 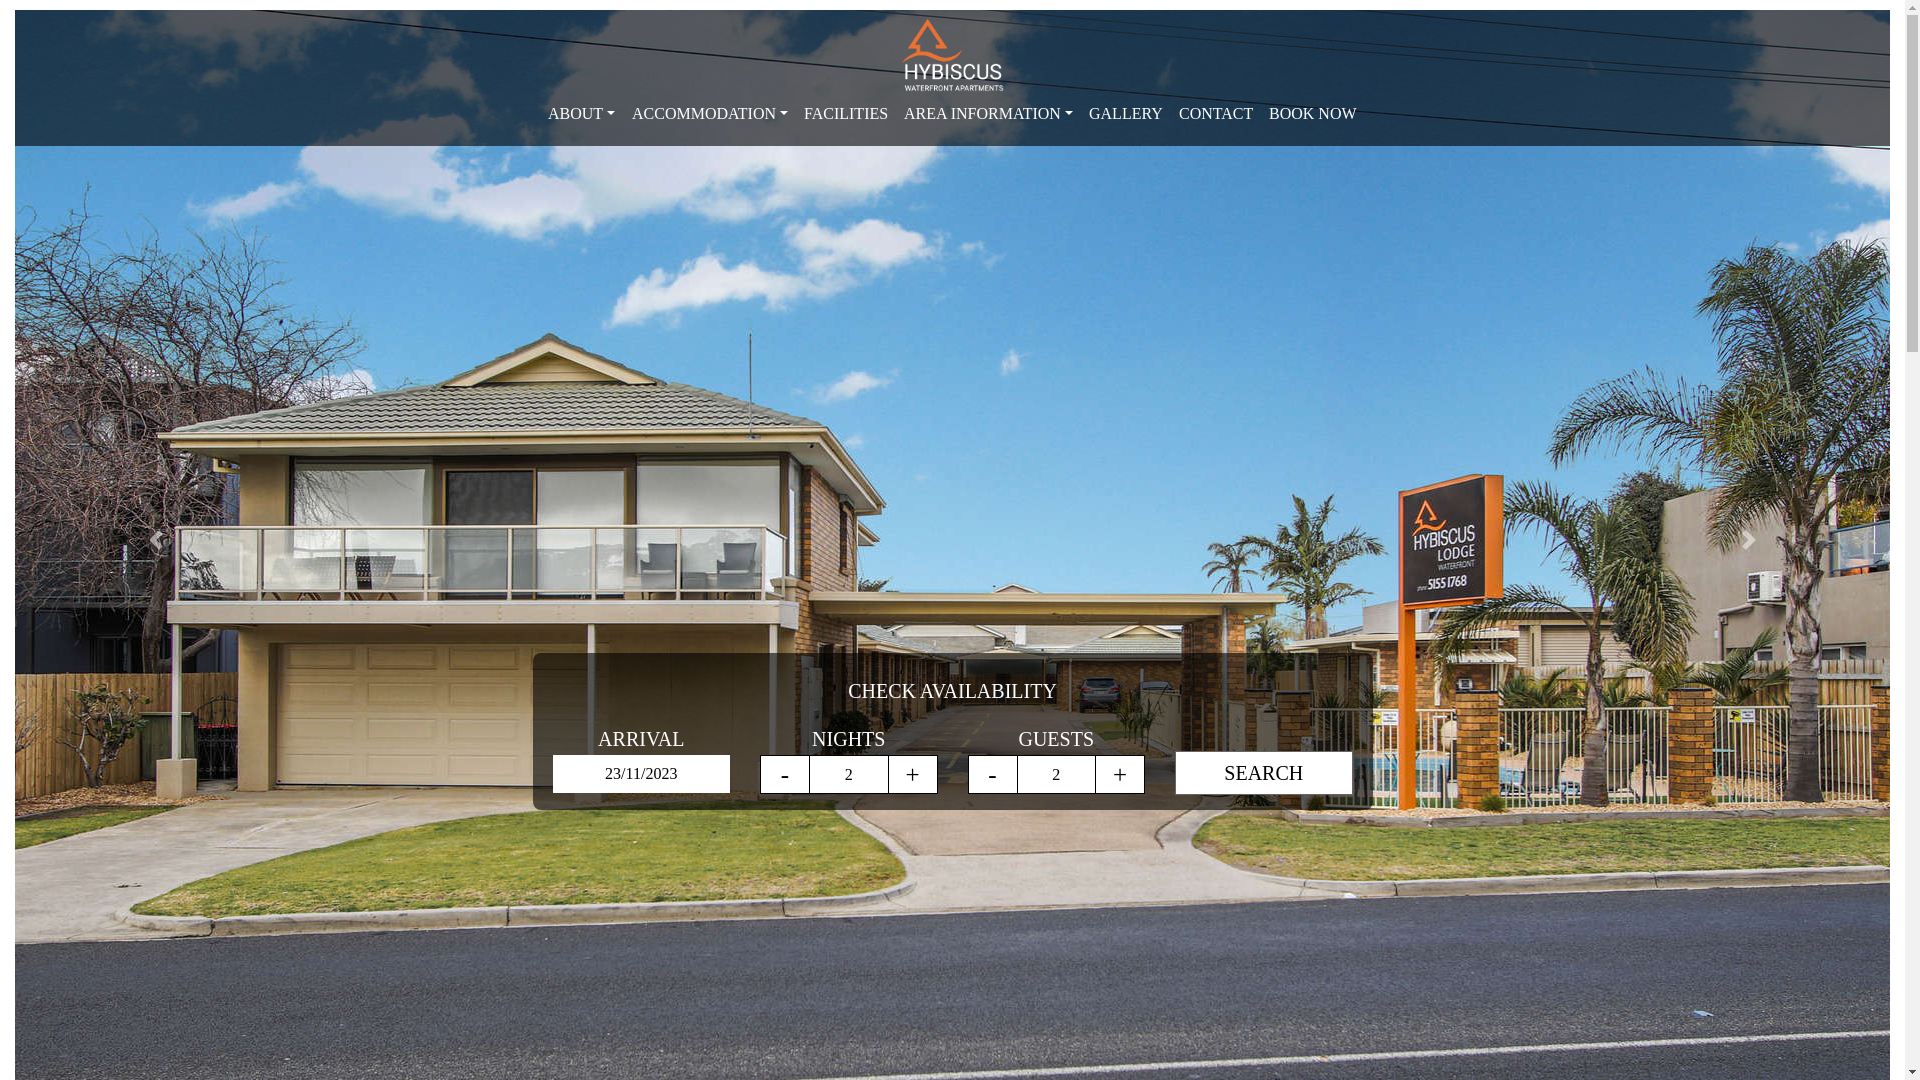 I want to click on SEARCH, so click(x=1264, y=773).